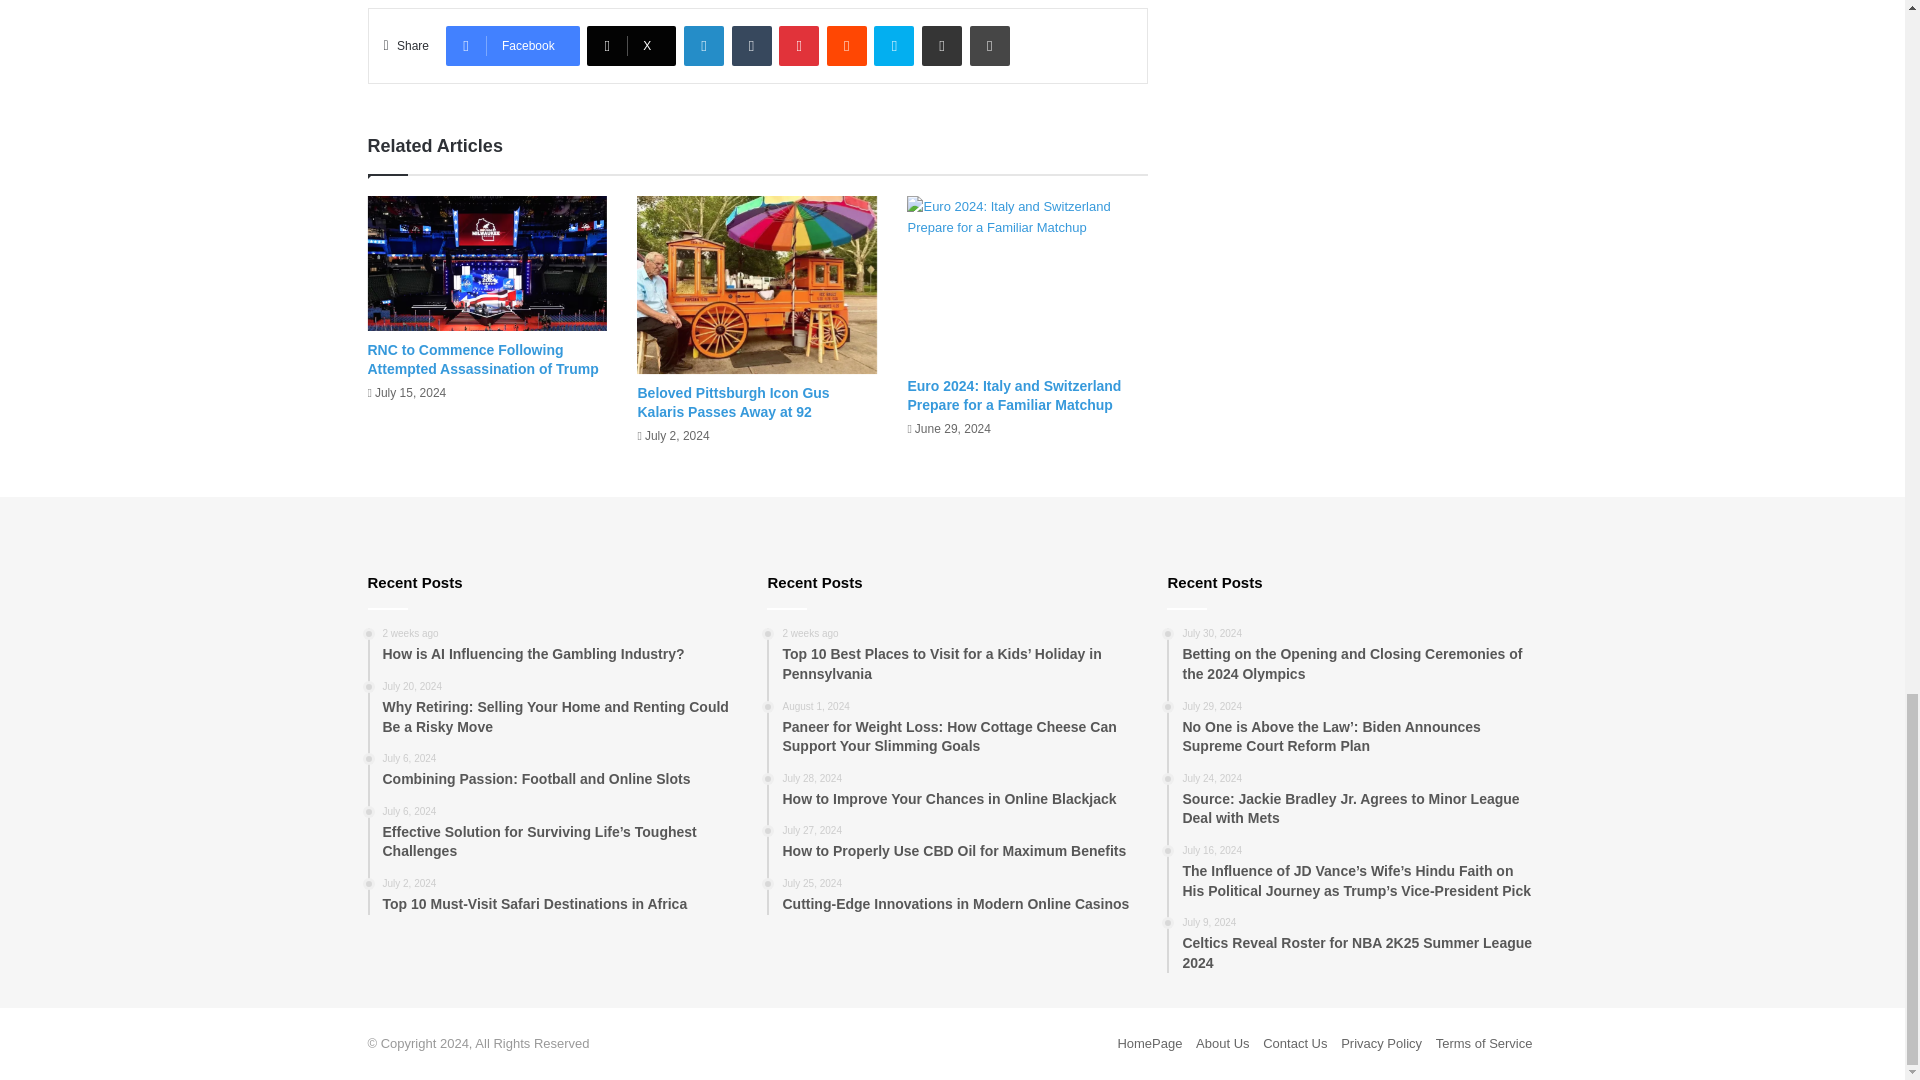  Describe the element at coordinates (893, 45) in the screenshot. I see `Skype` at that location.